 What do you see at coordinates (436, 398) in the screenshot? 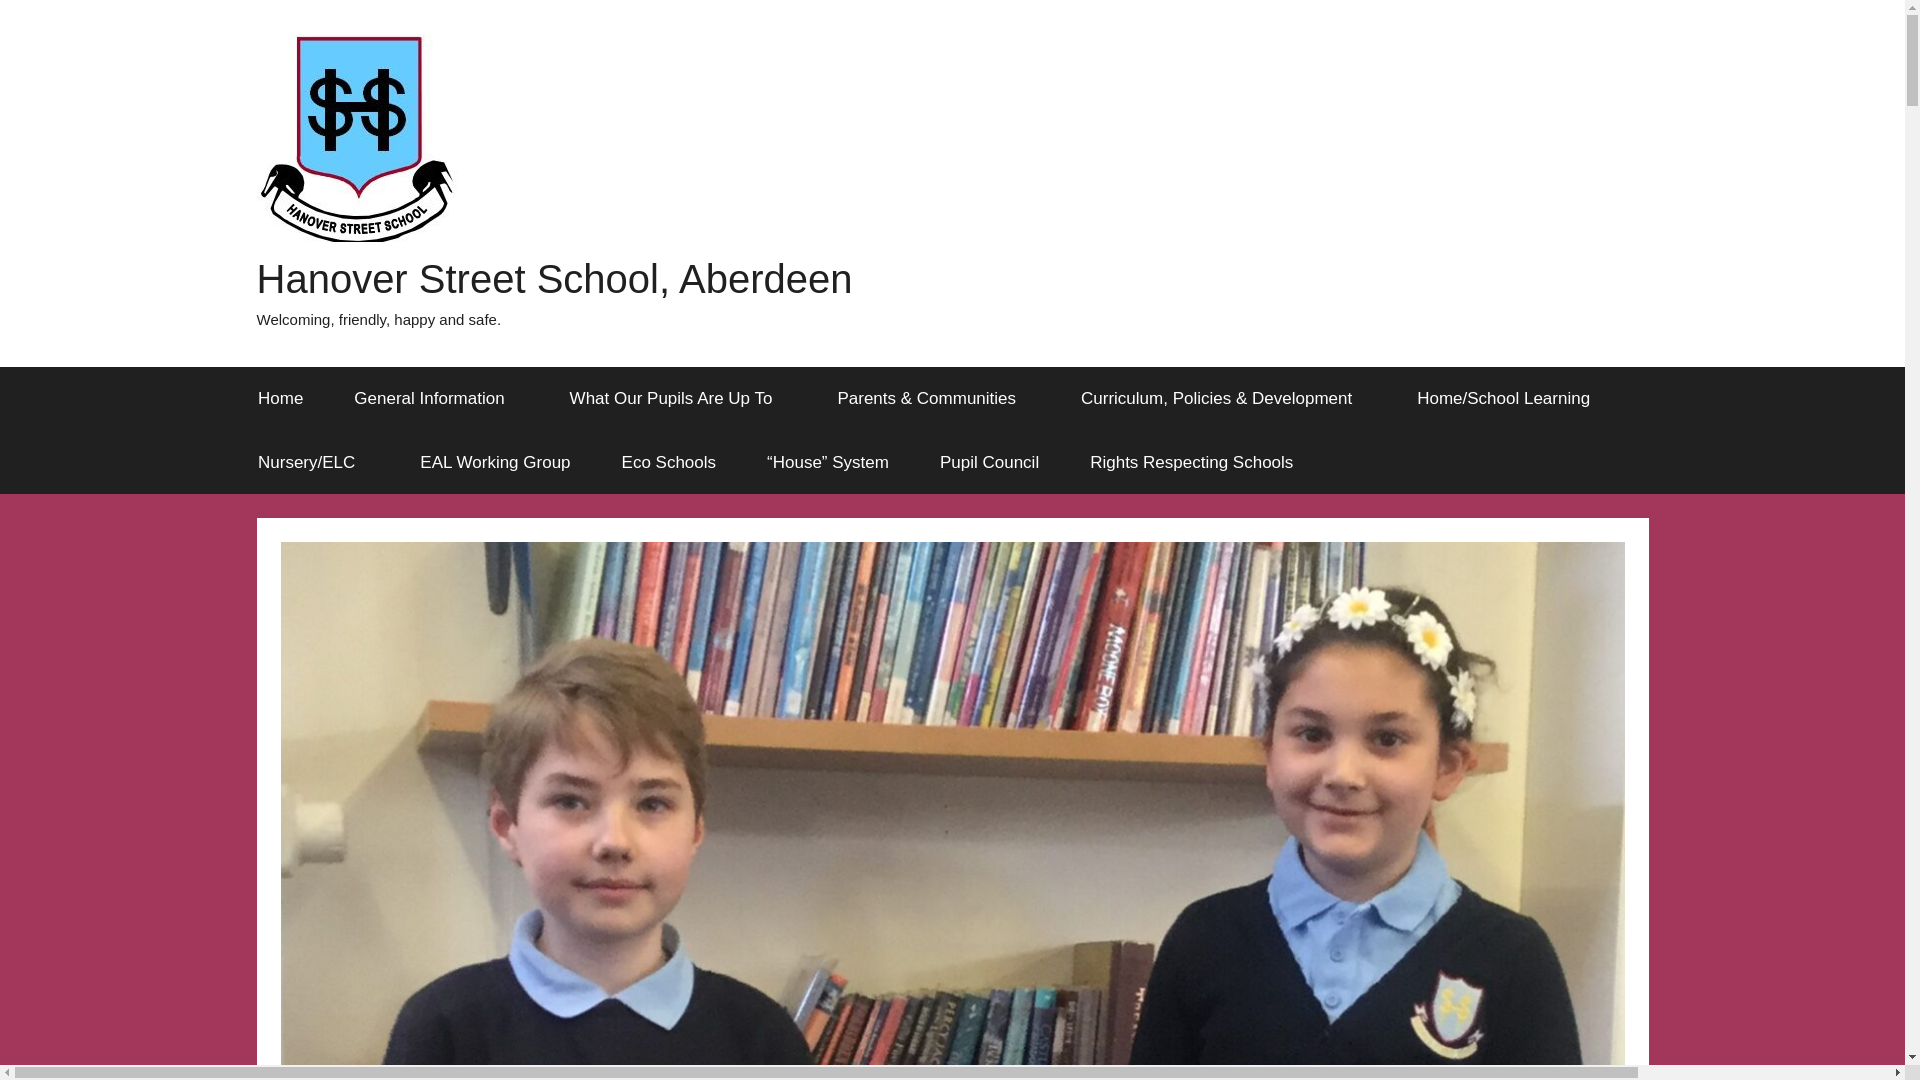
I see `General Information` at bounding box center [436, 398].